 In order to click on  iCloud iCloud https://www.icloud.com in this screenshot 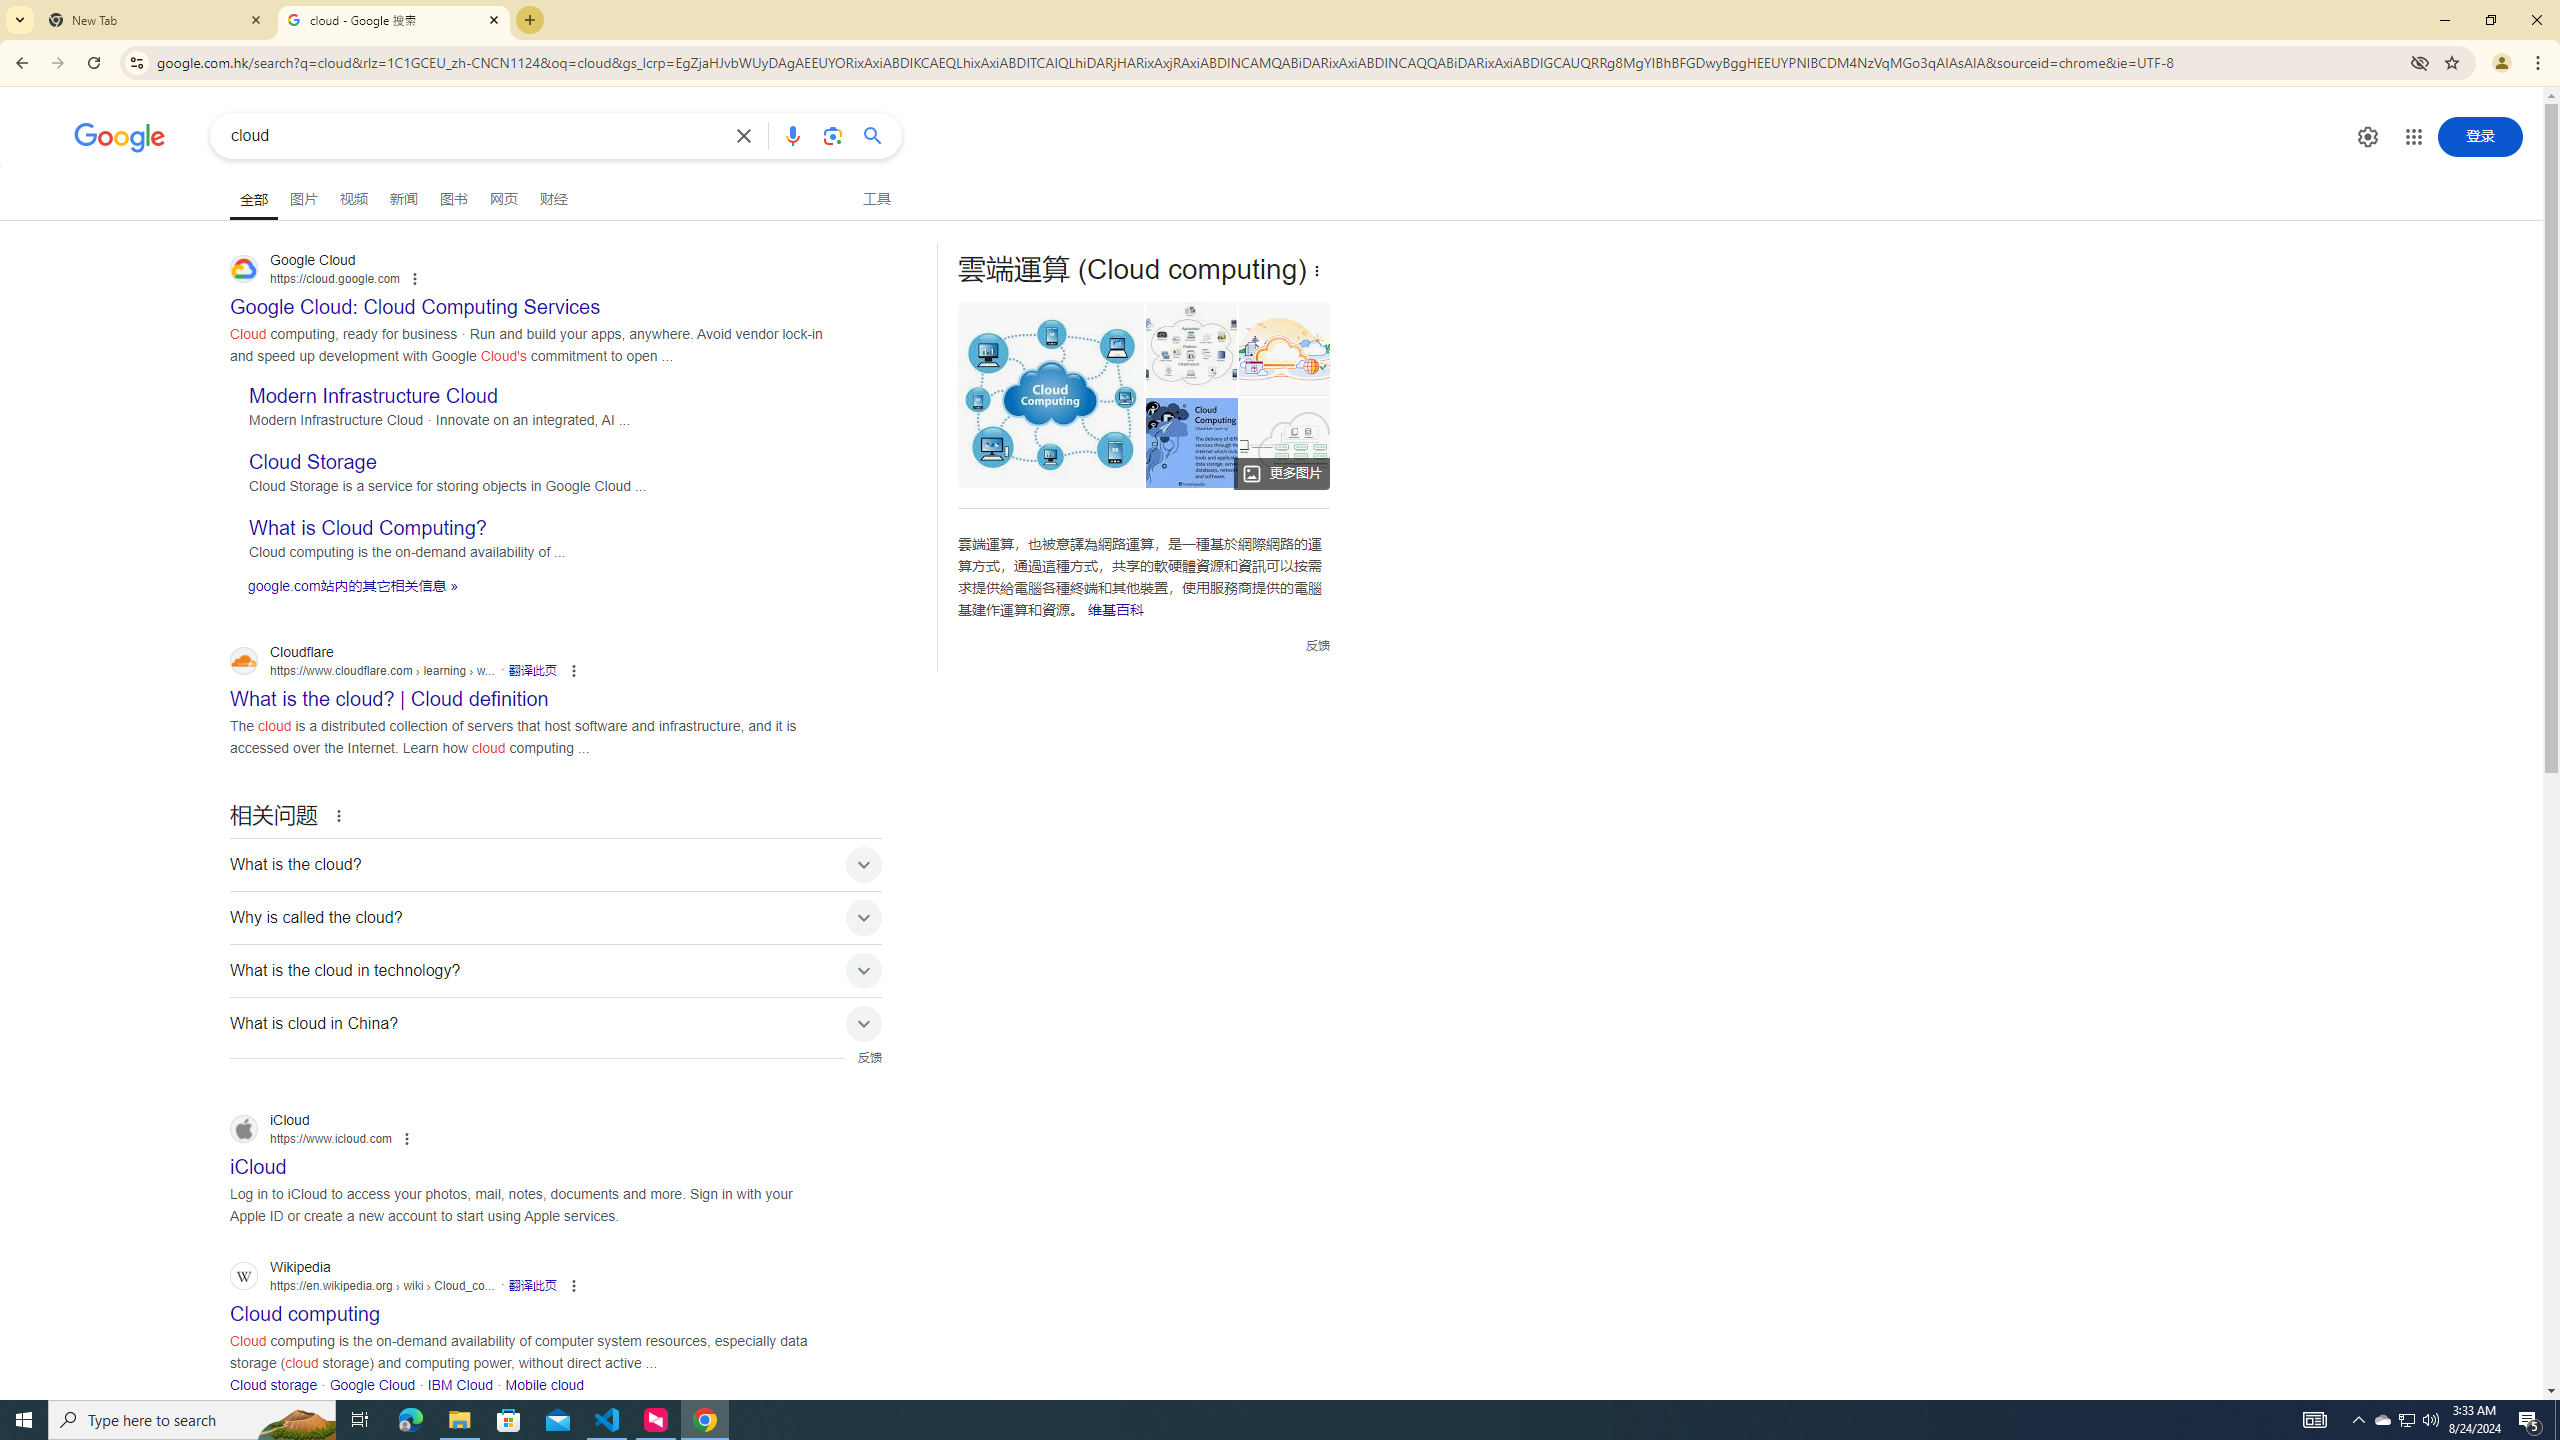, I will do `click(258, 1161)`.